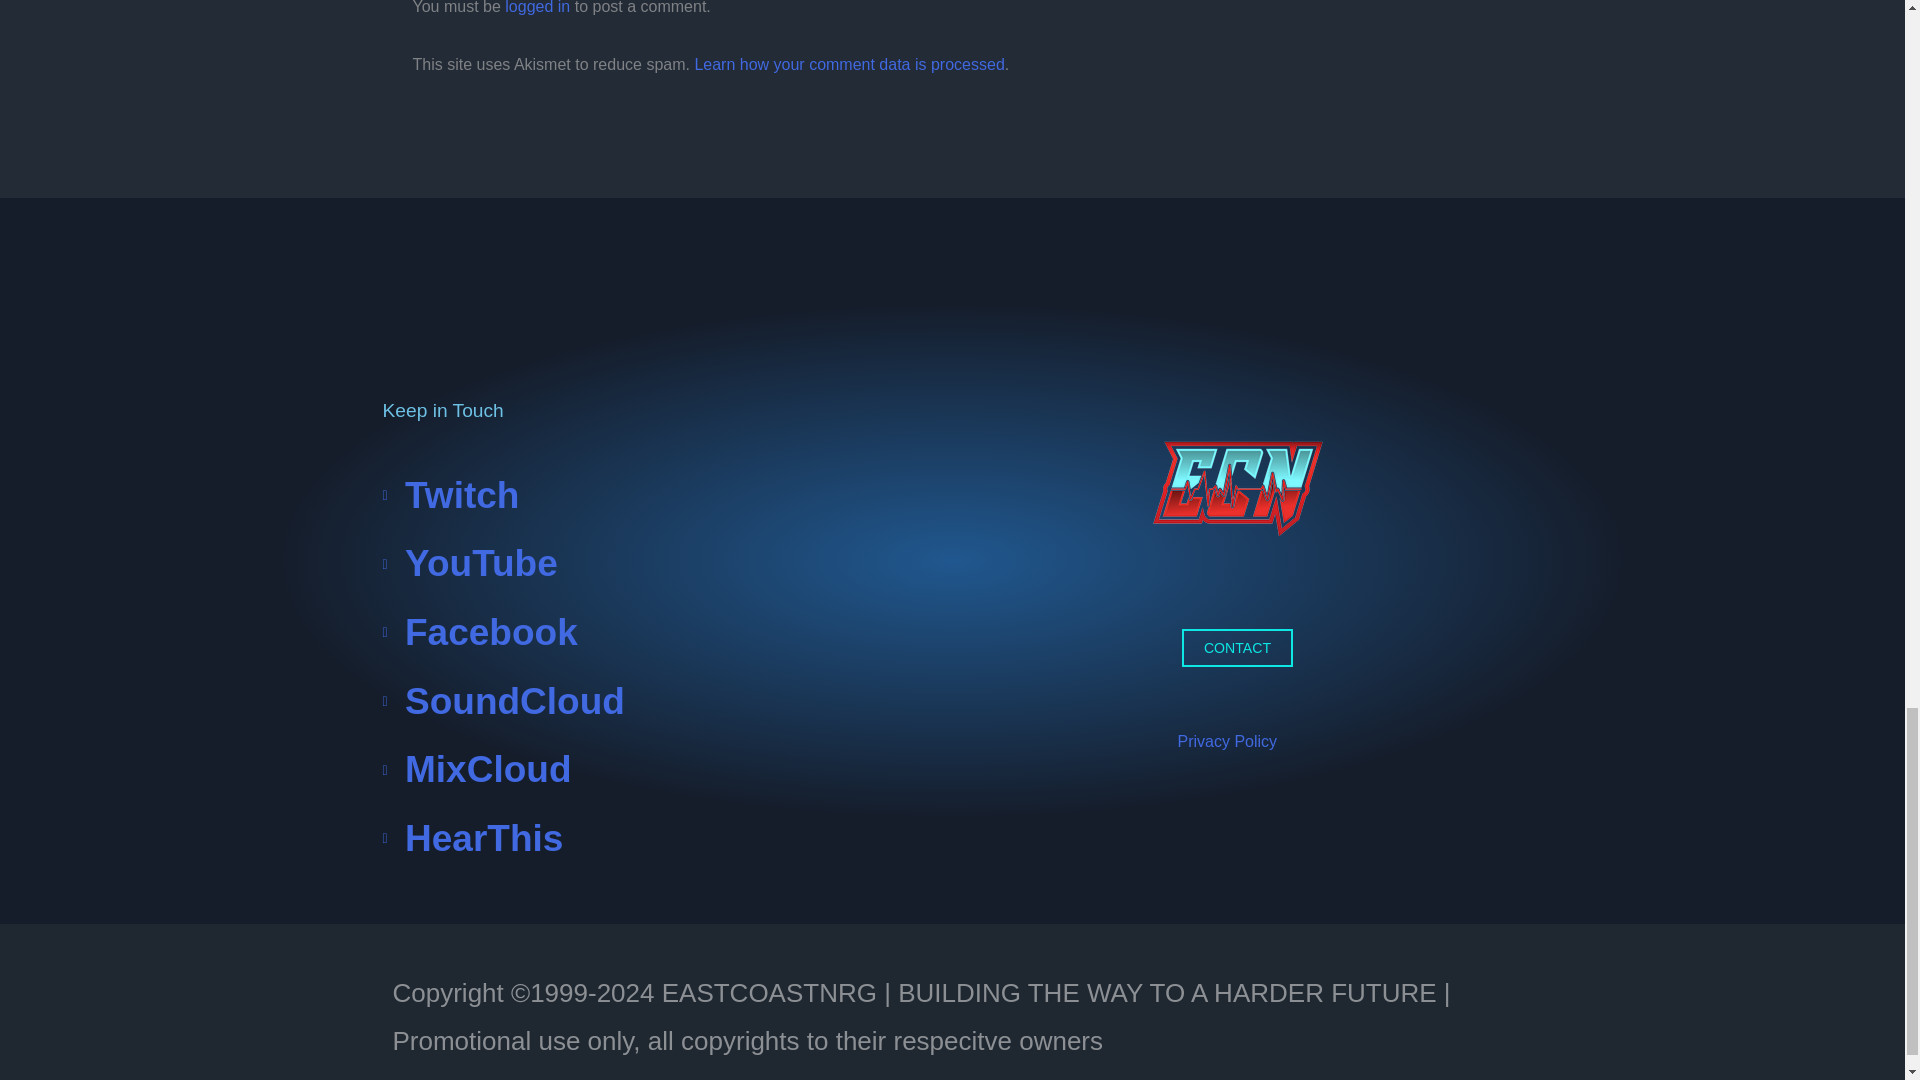 Image resolution: width=1920 pixels, height=1080 pixels. I want to click on MixCloud, so click(667, 770).